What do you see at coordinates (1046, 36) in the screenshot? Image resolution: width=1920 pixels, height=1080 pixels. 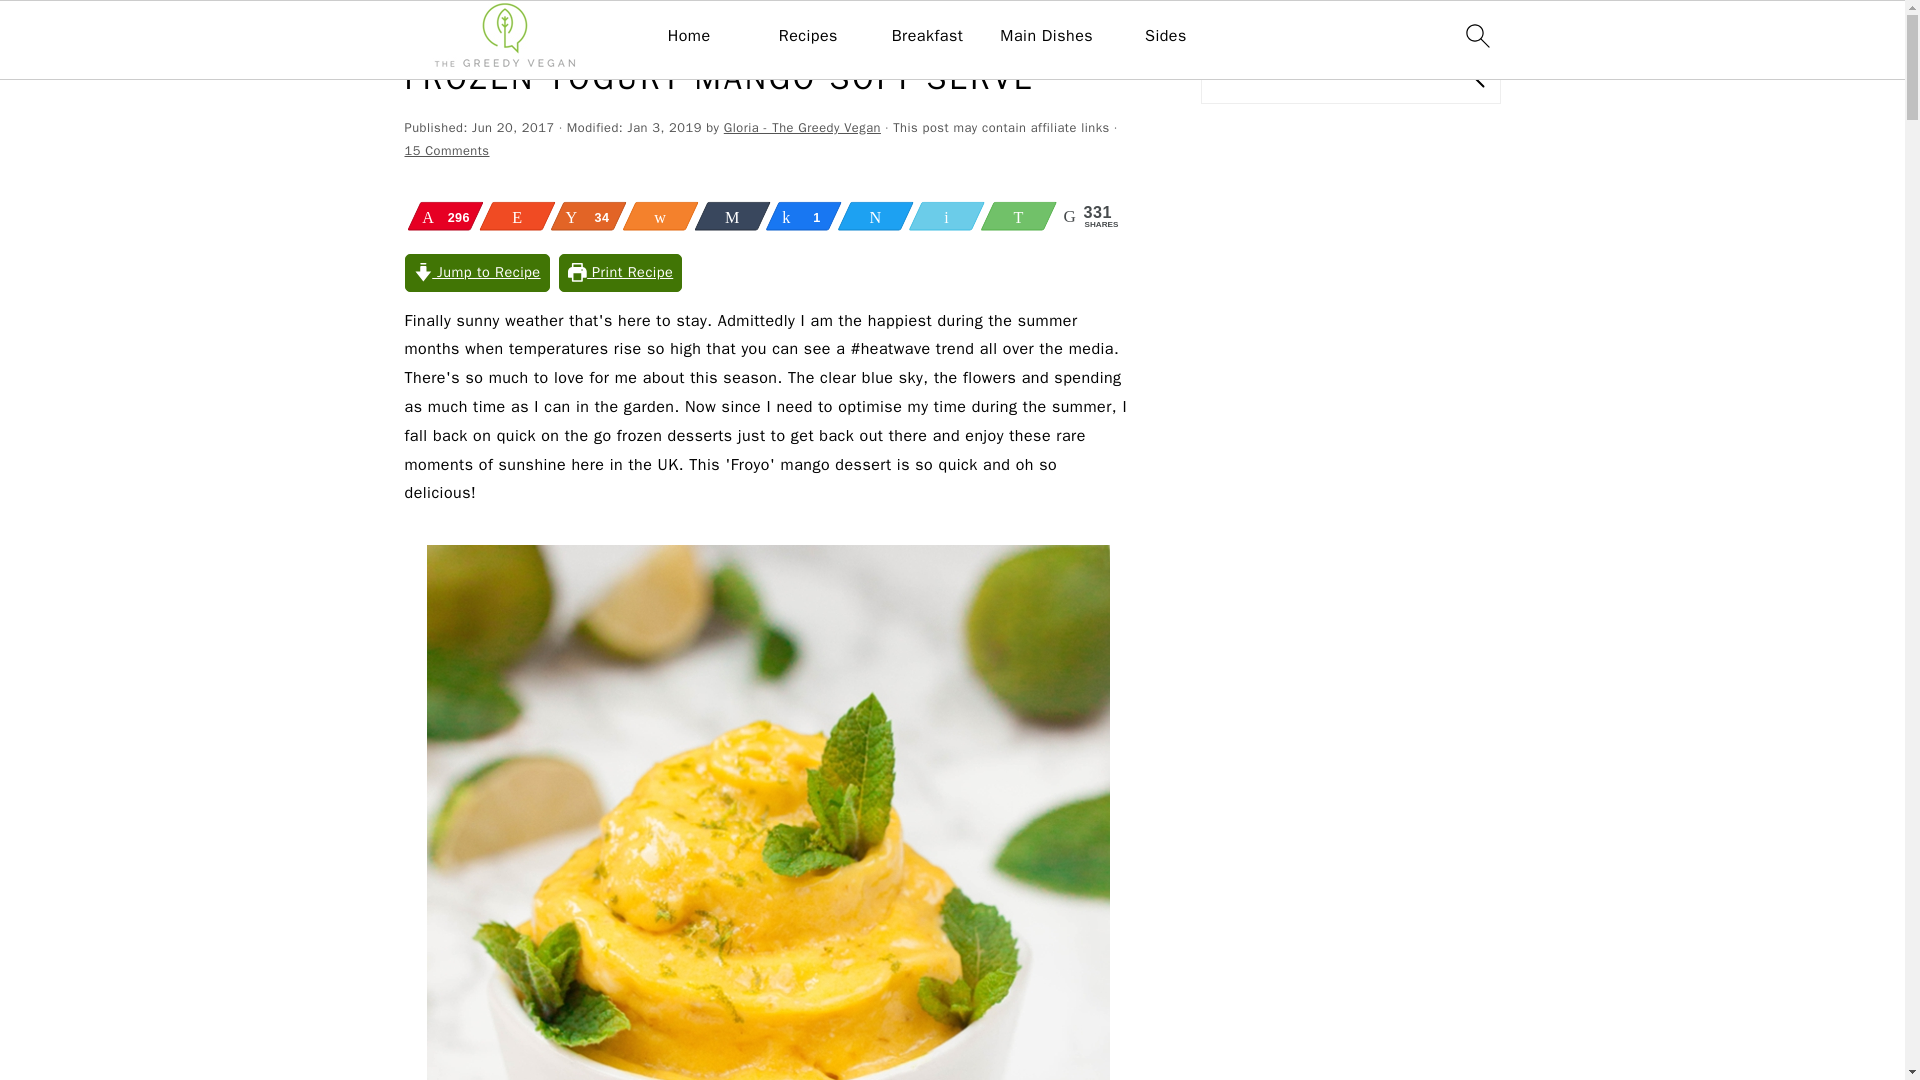 I see `Main Dishes` at bounding box center [1046, 36].